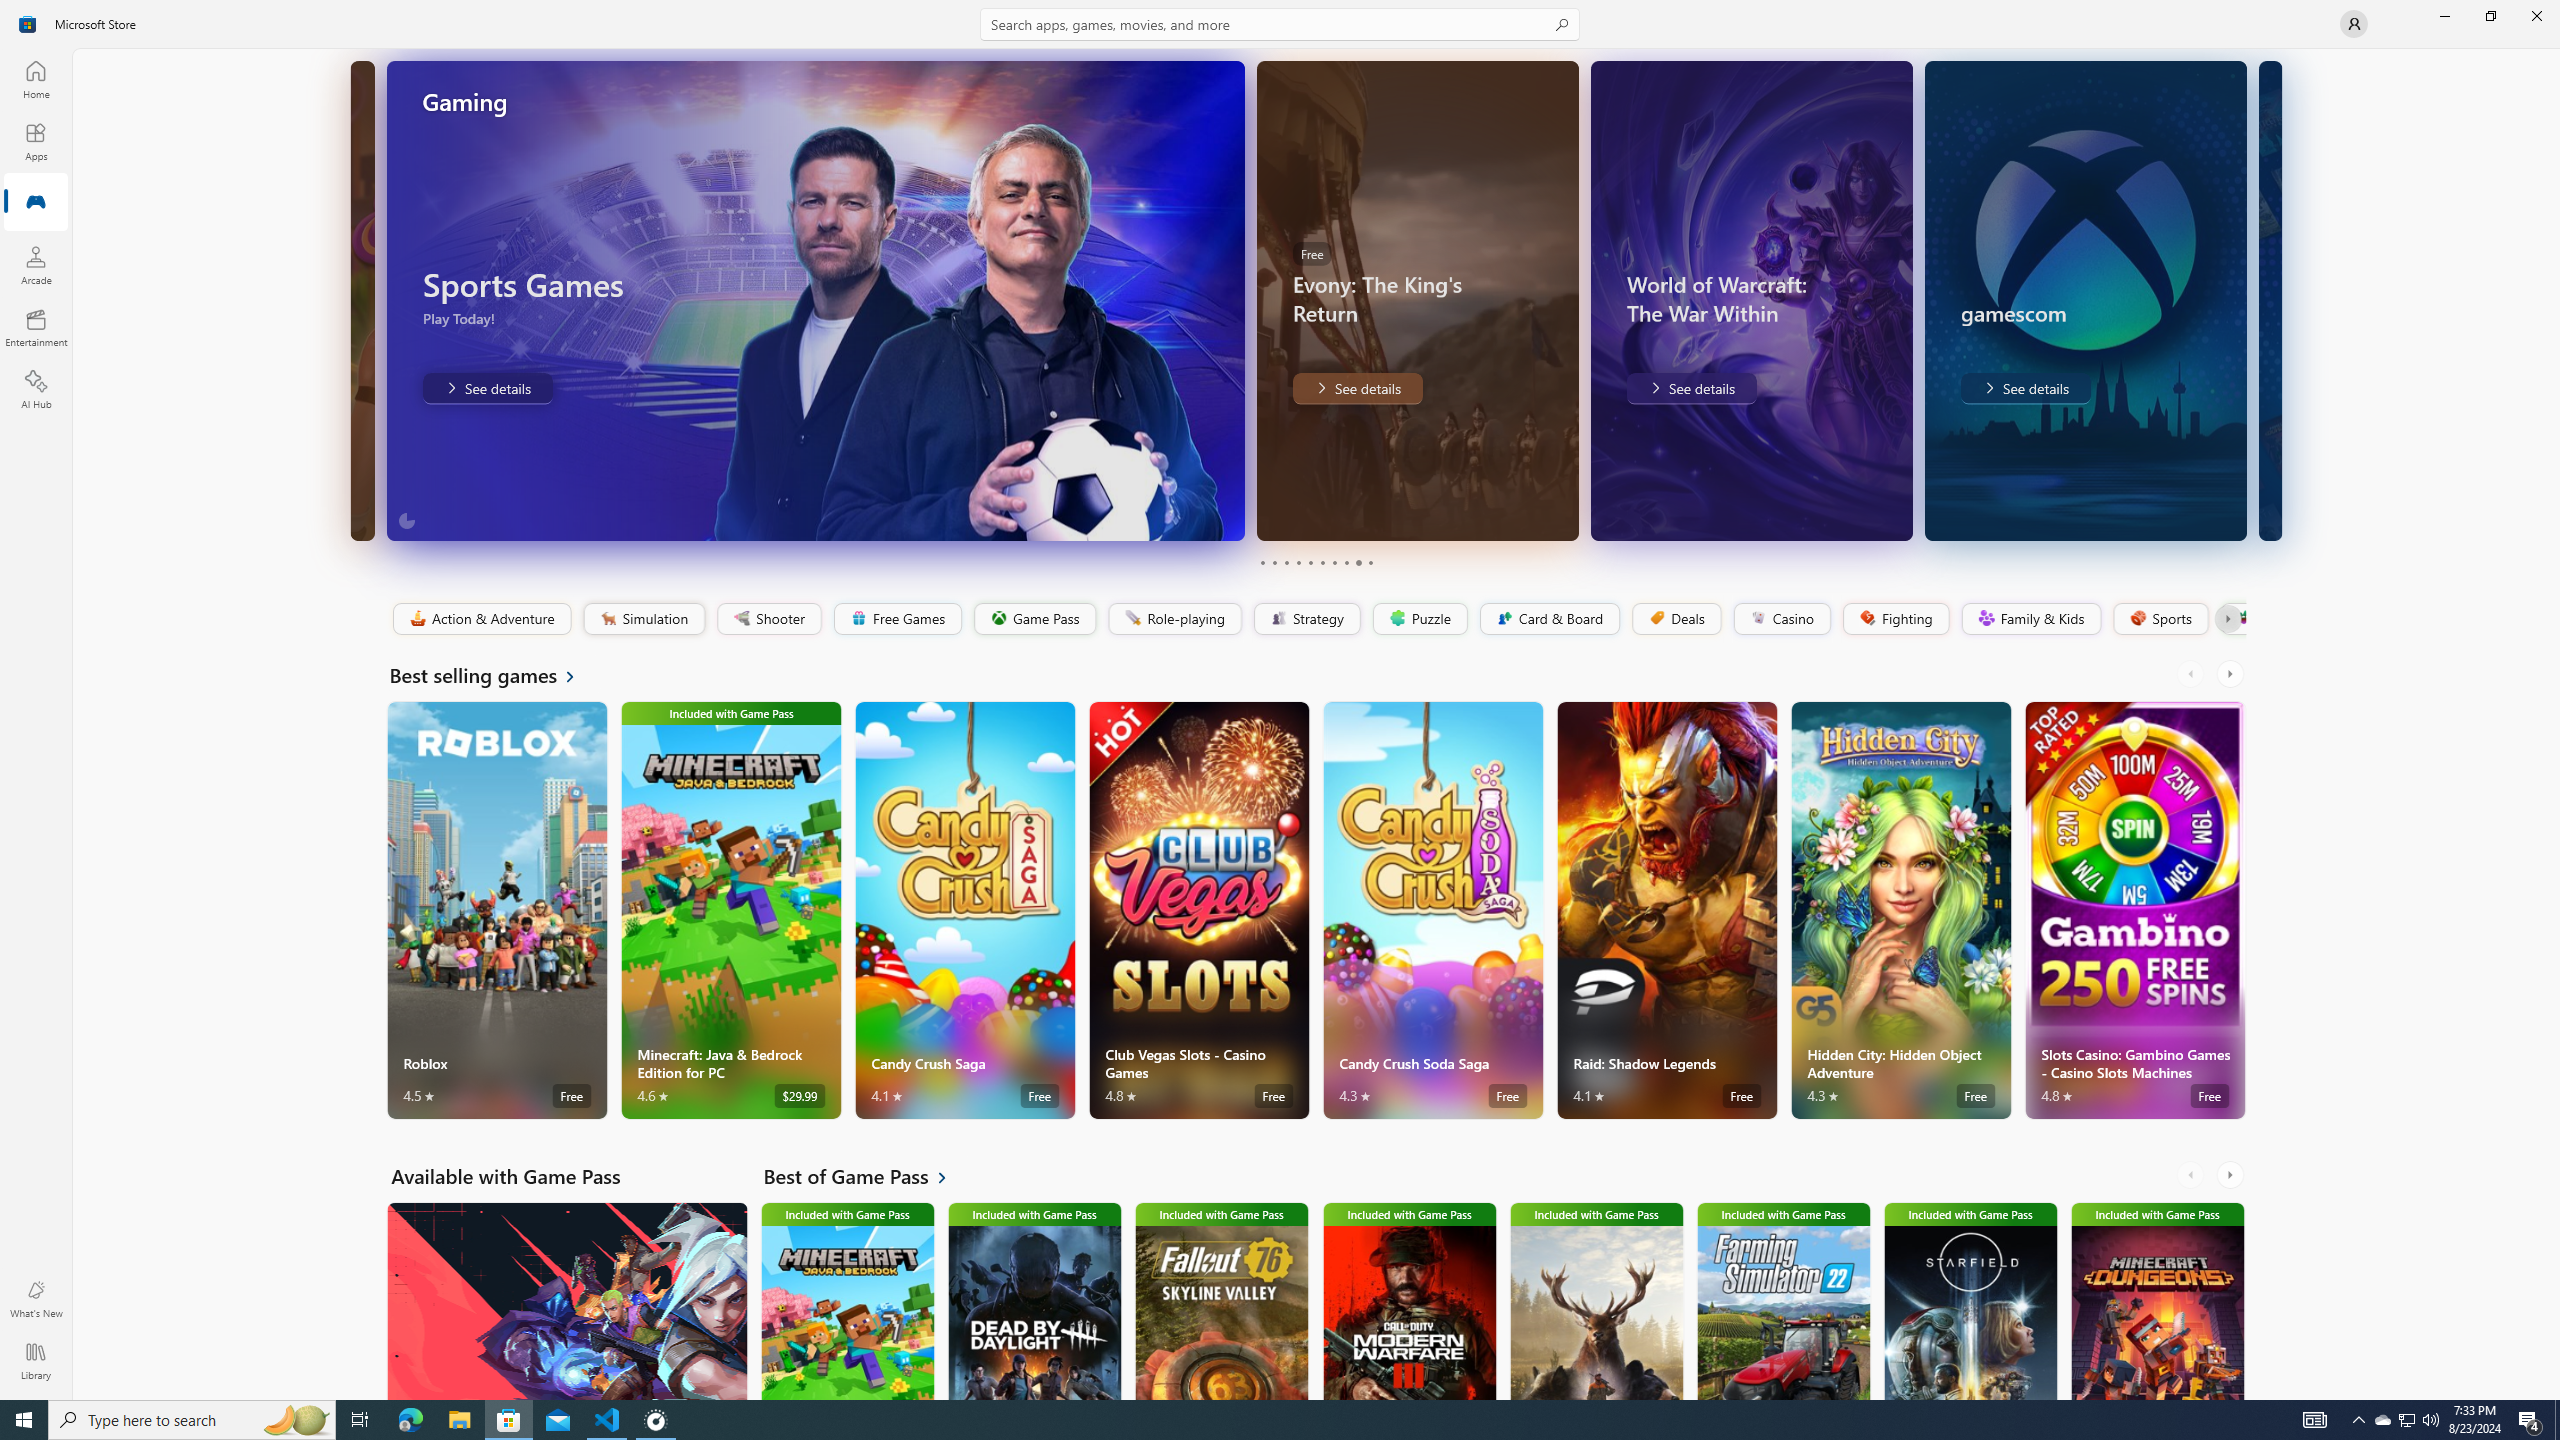 The image size is (2560, 1440). I want to click on Game Pass, so click(1034, 619).